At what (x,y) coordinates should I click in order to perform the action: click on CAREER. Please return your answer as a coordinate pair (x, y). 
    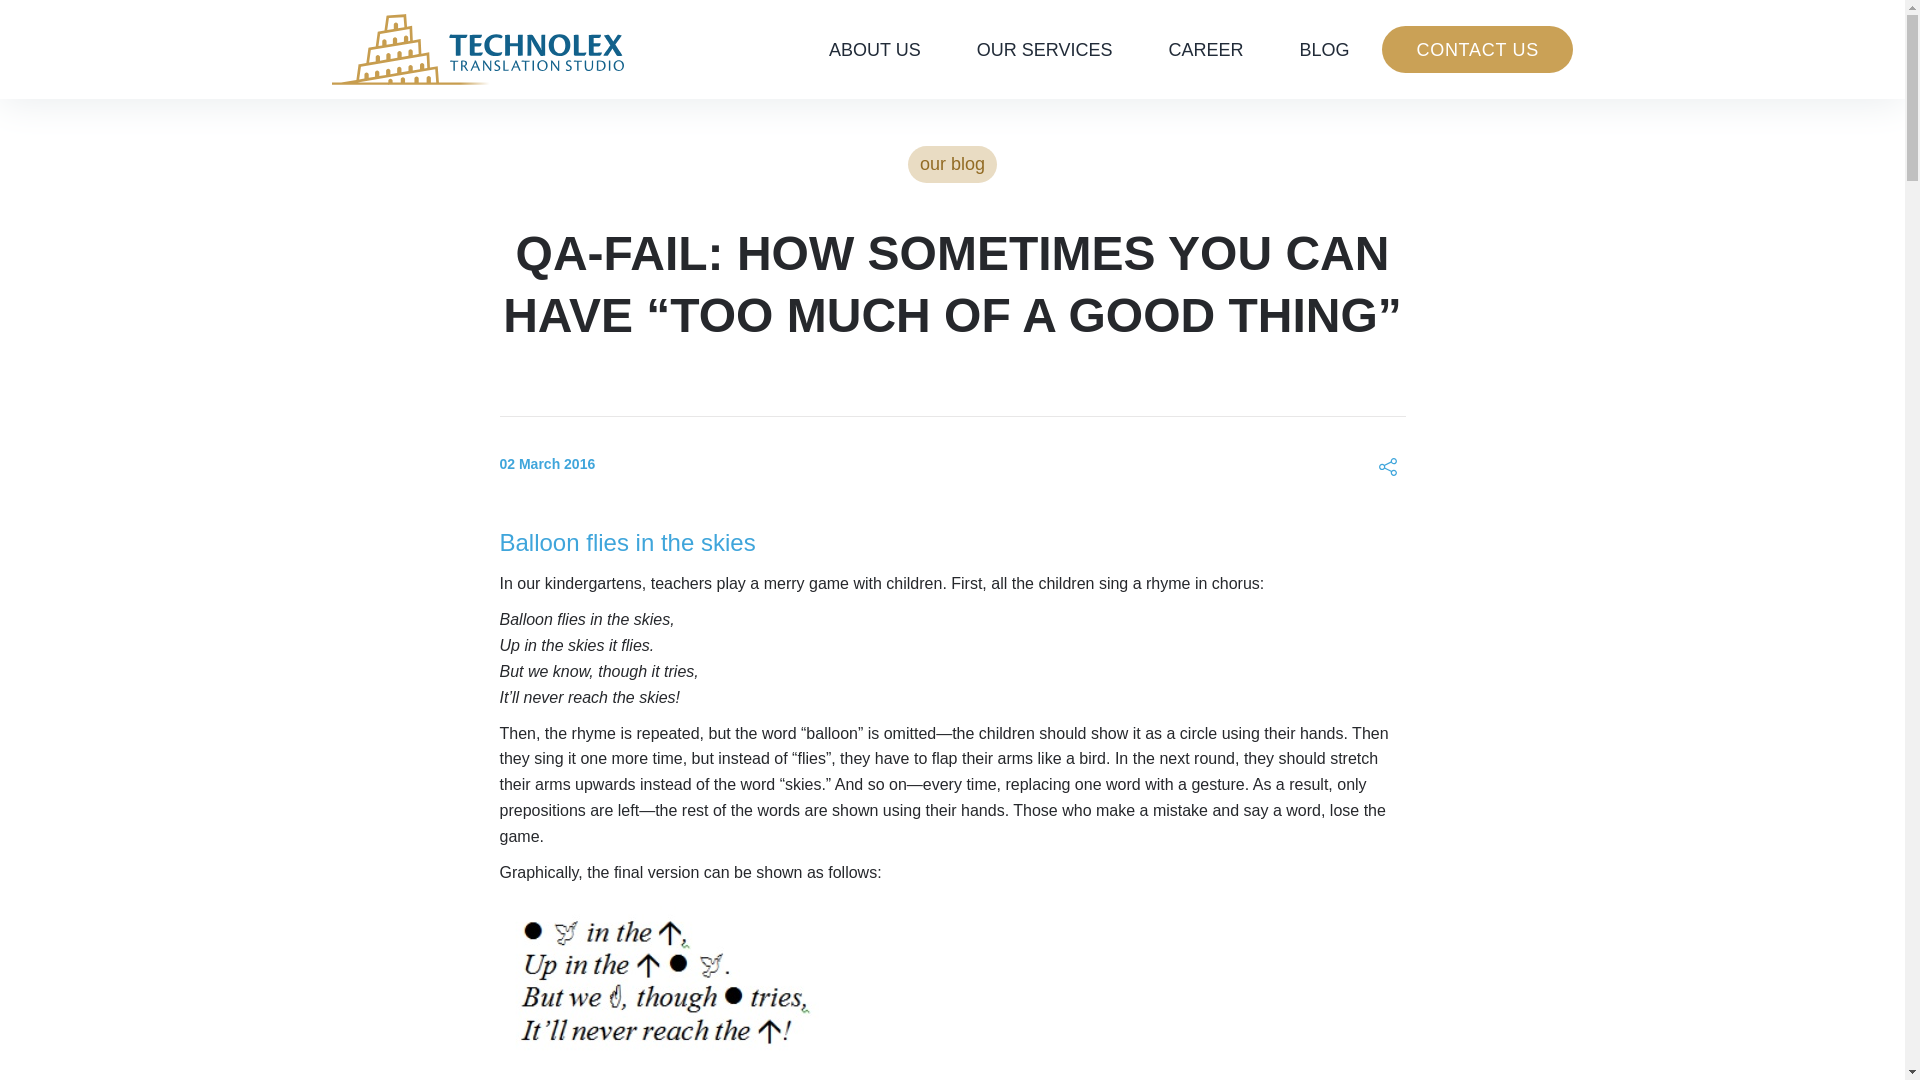
    Looking at the image, I should click on (1206, 49).